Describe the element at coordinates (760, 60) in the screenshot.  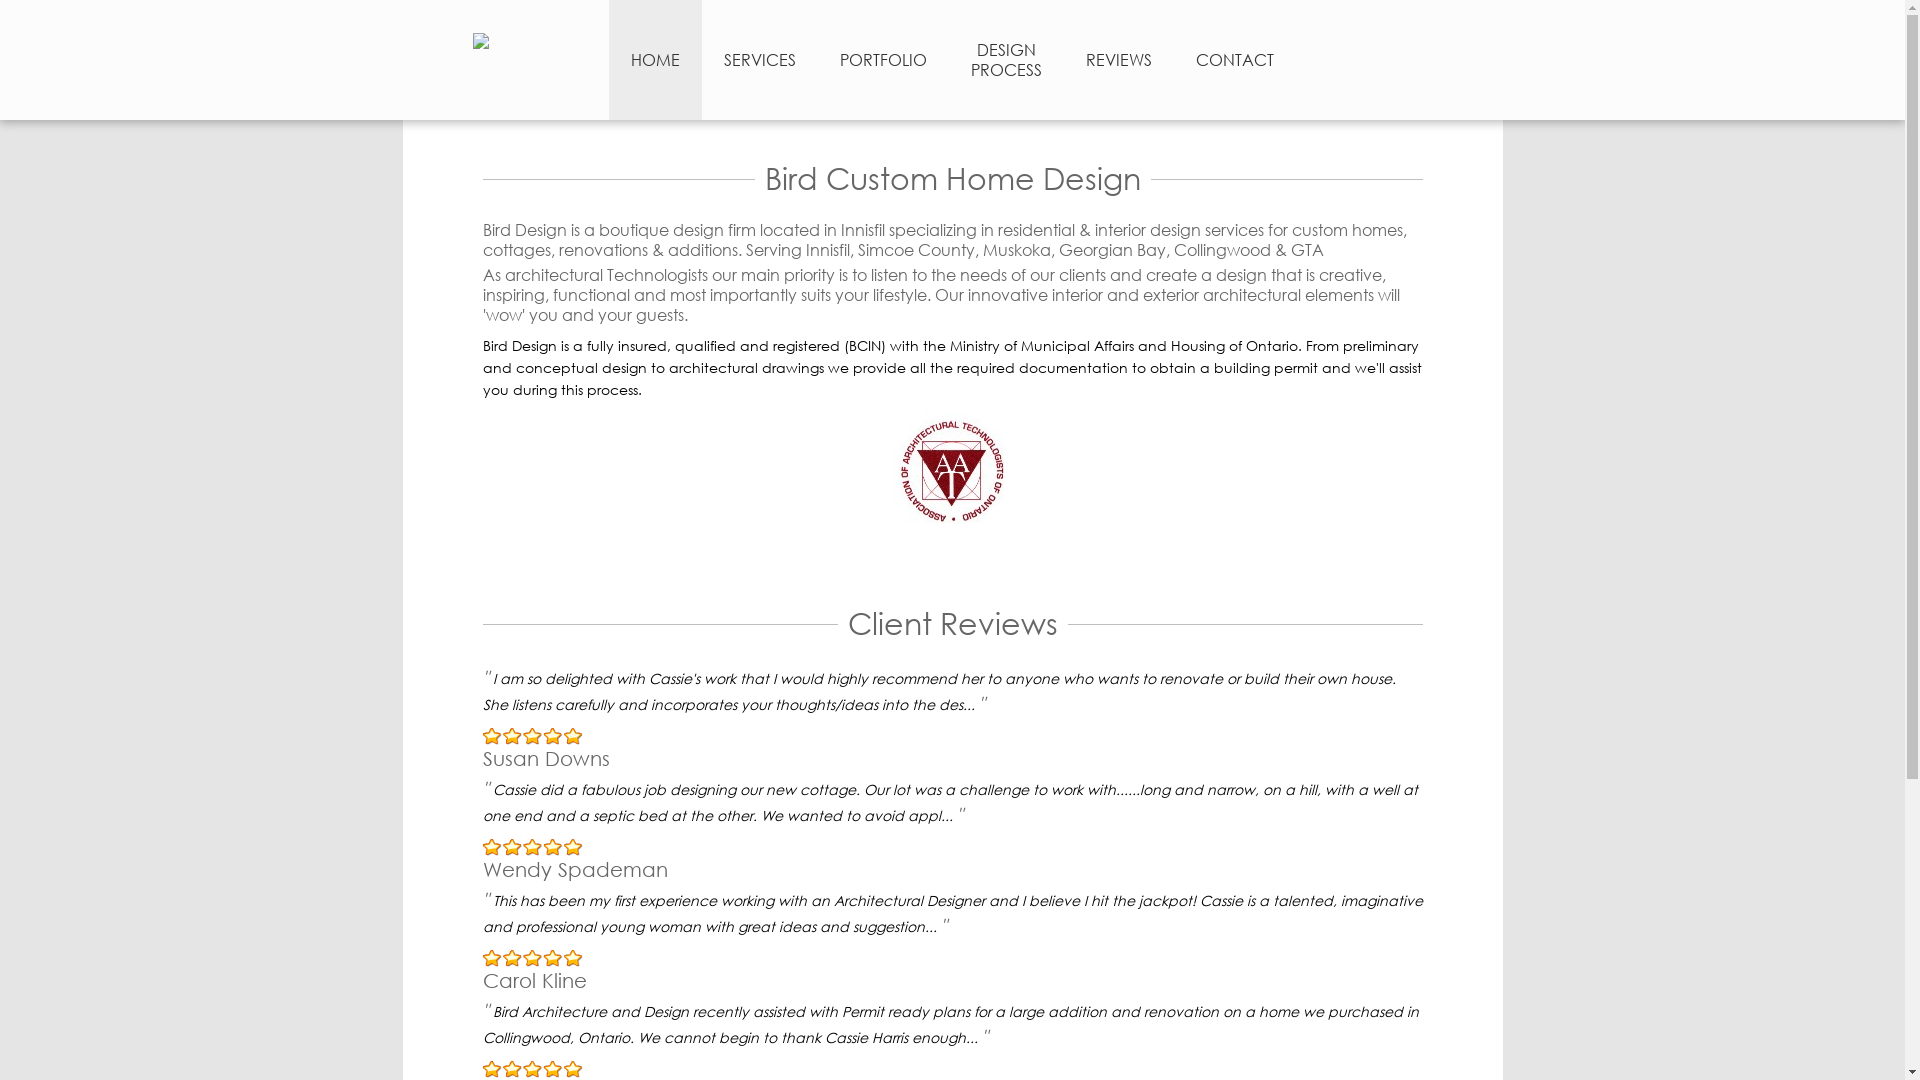
I see `SERVICES` at that location.